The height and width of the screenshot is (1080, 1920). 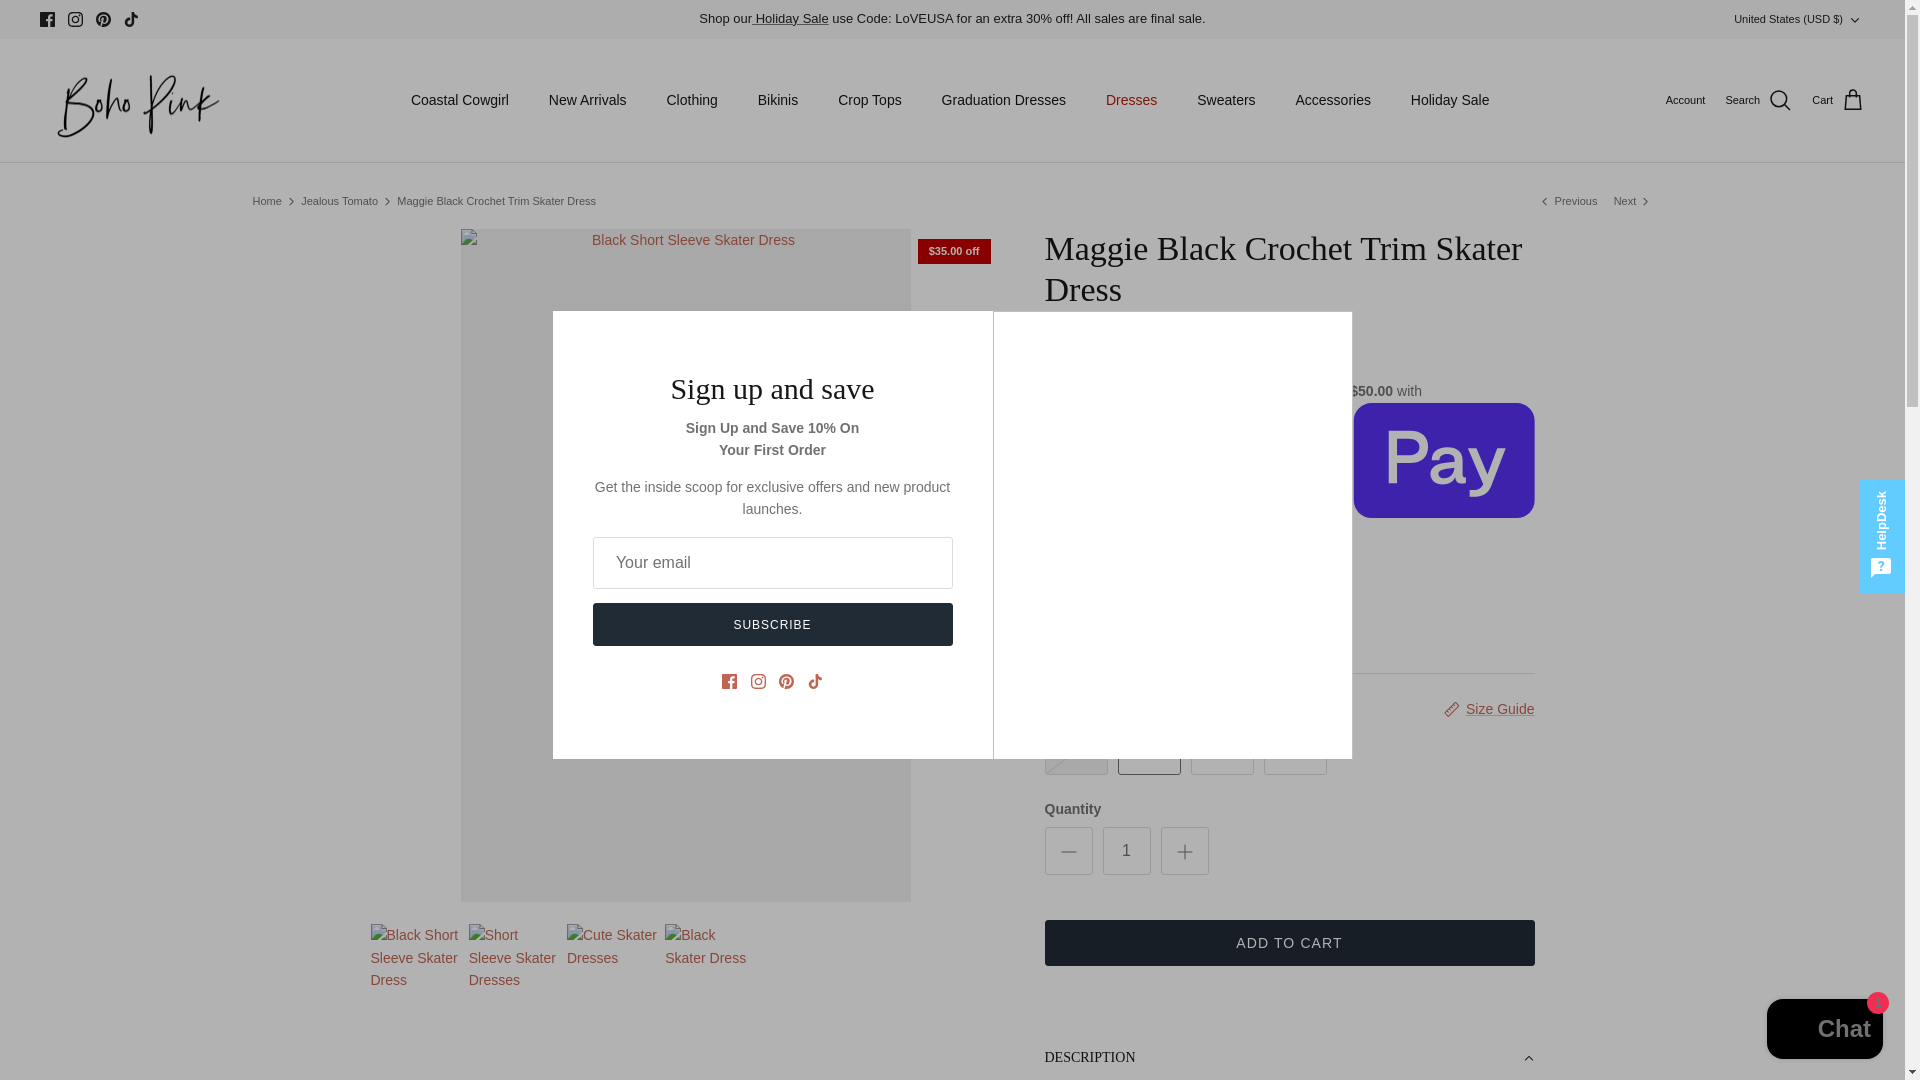 What do you see at coordinates (1854, 19) in the screenshot?
I see `Down` at bounding box center [1854, 19].